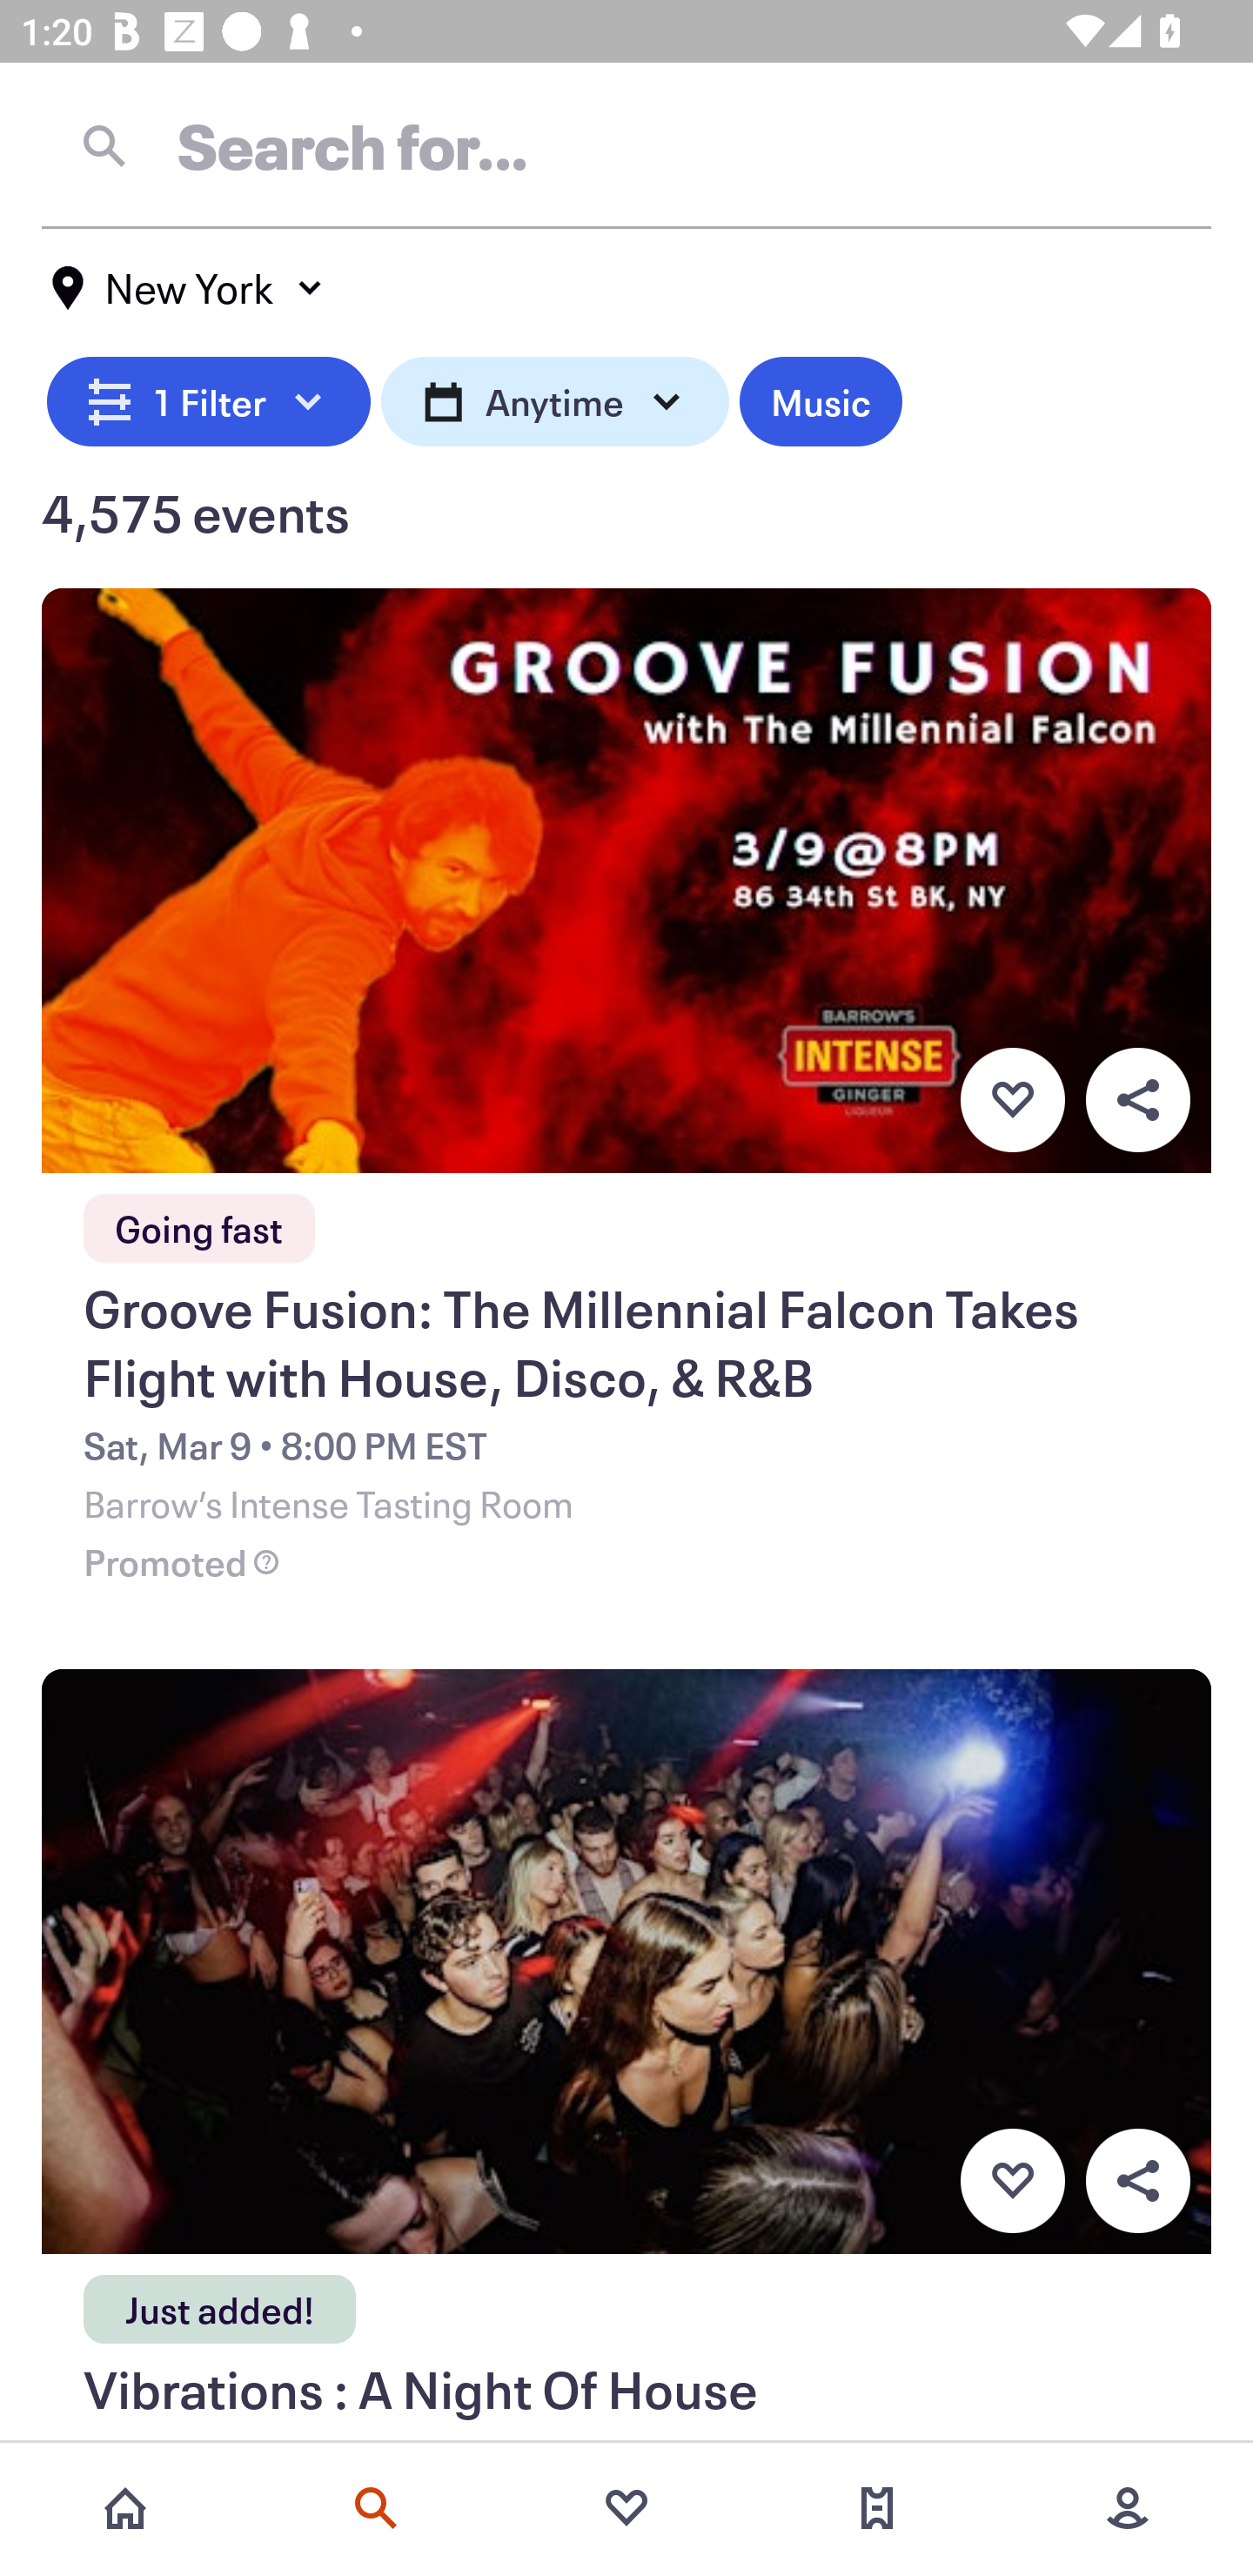 This screenshot has height=2576, width=1253. I want to click on Music, so click(820, 397).